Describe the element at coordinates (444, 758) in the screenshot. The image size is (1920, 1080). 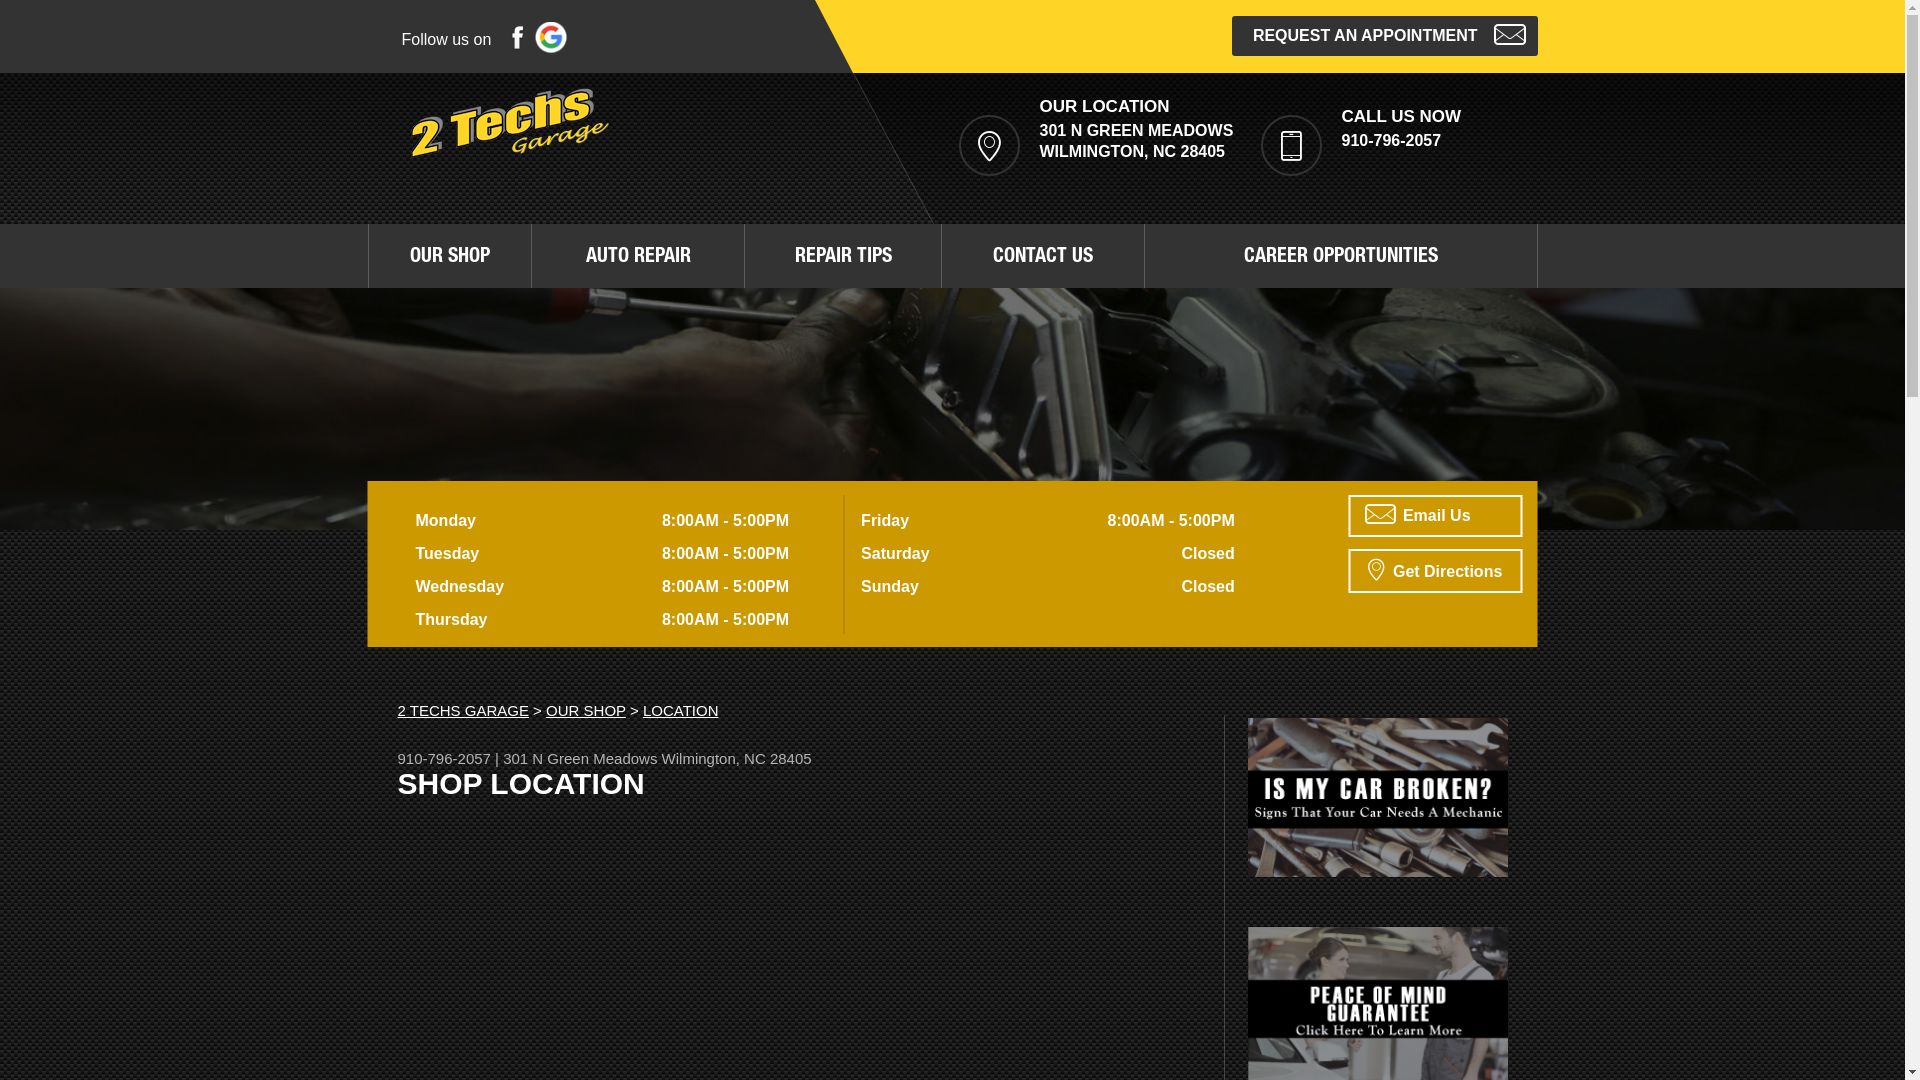
I see `910-796-2057` at that location.